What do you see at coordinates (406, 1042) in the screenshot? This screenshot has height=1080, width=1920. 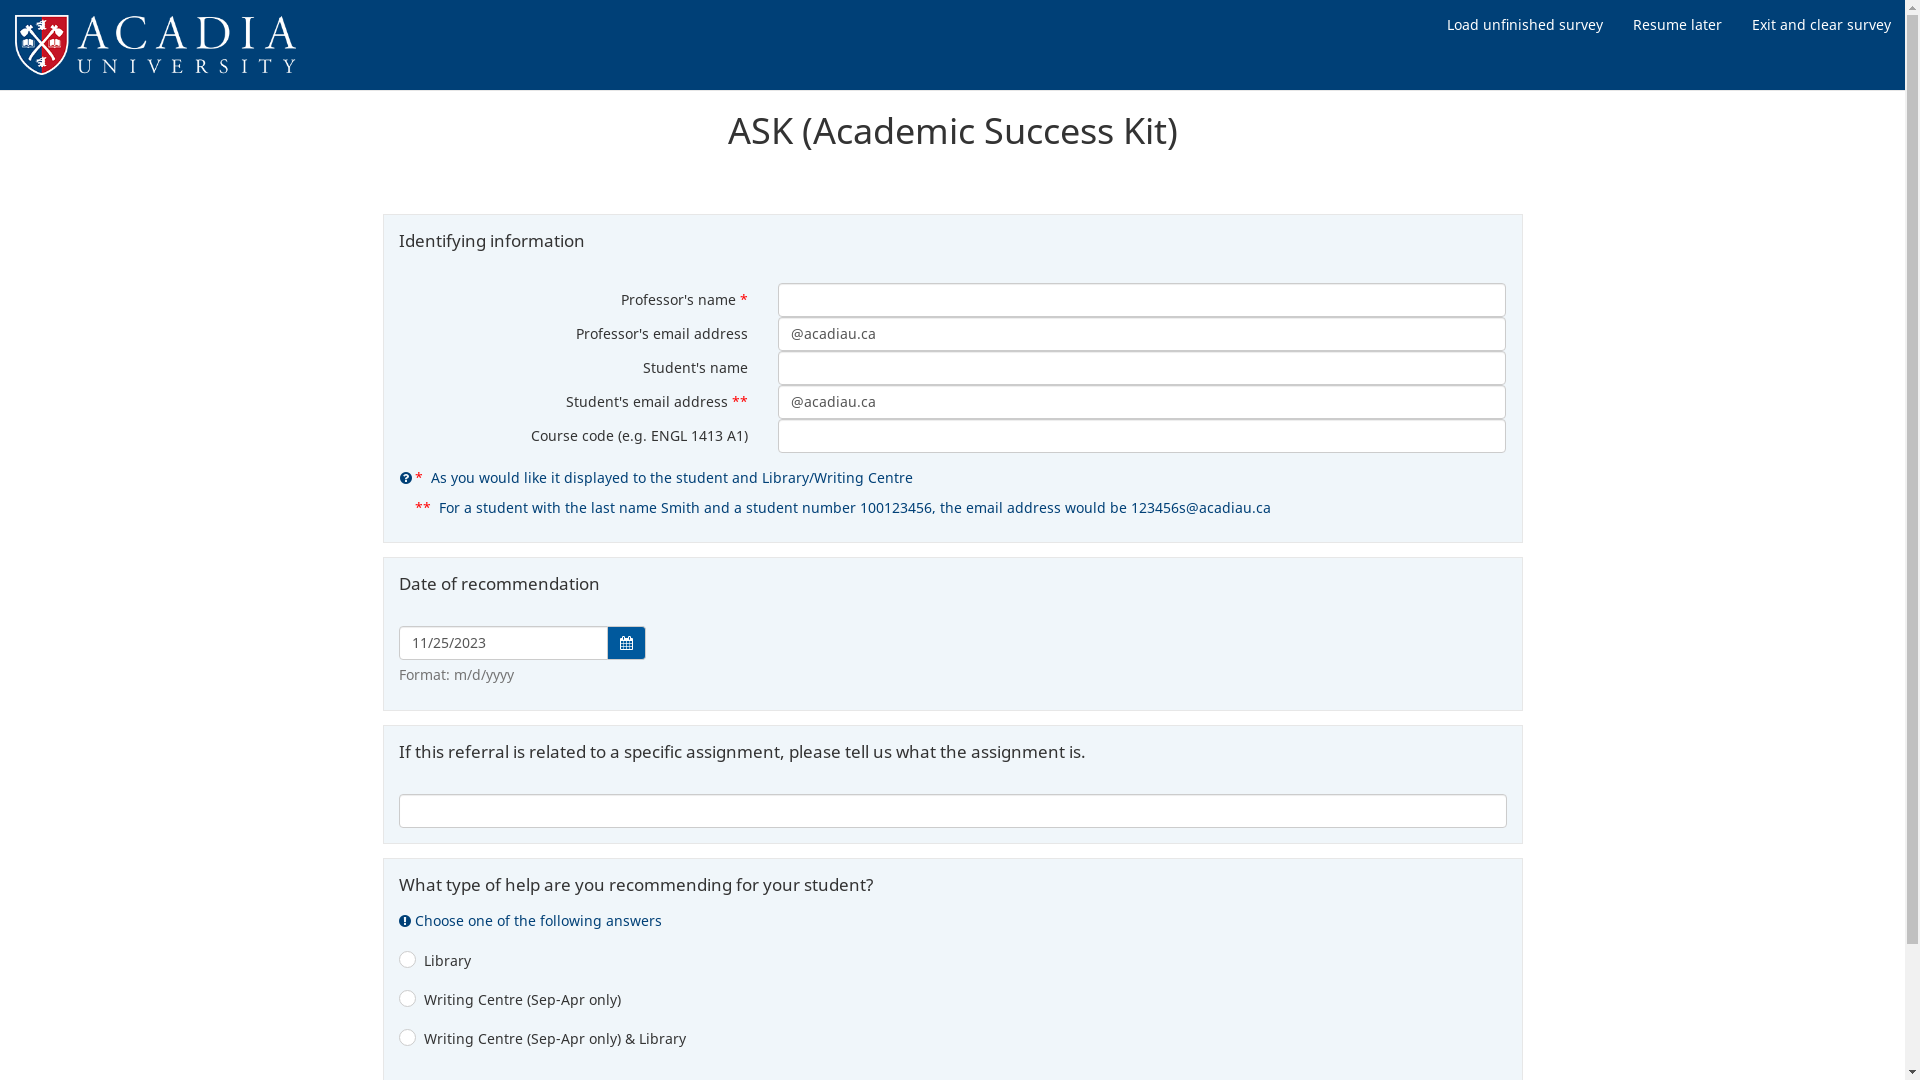 I see `Both` at bounding box center [406, 1042].